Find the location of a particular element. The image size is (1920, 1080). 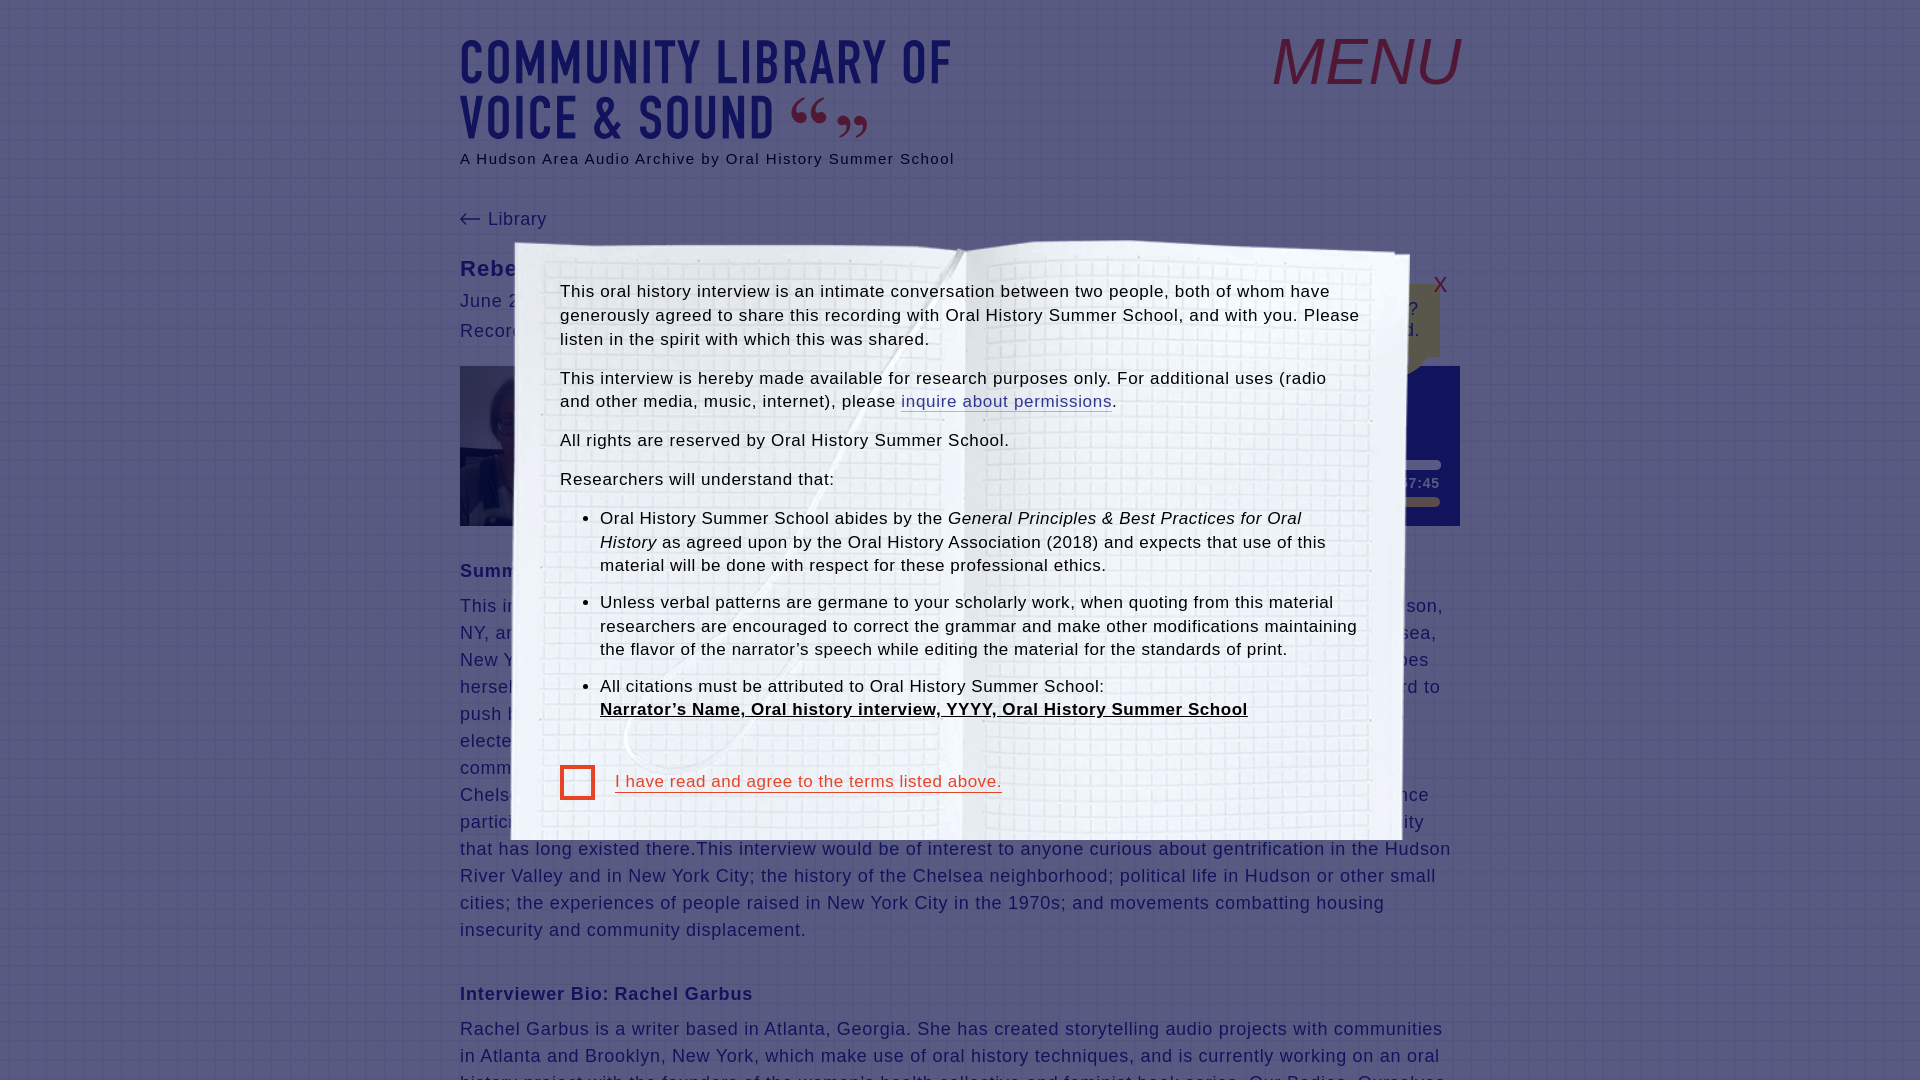

Library is located at coordinates (504, 220).